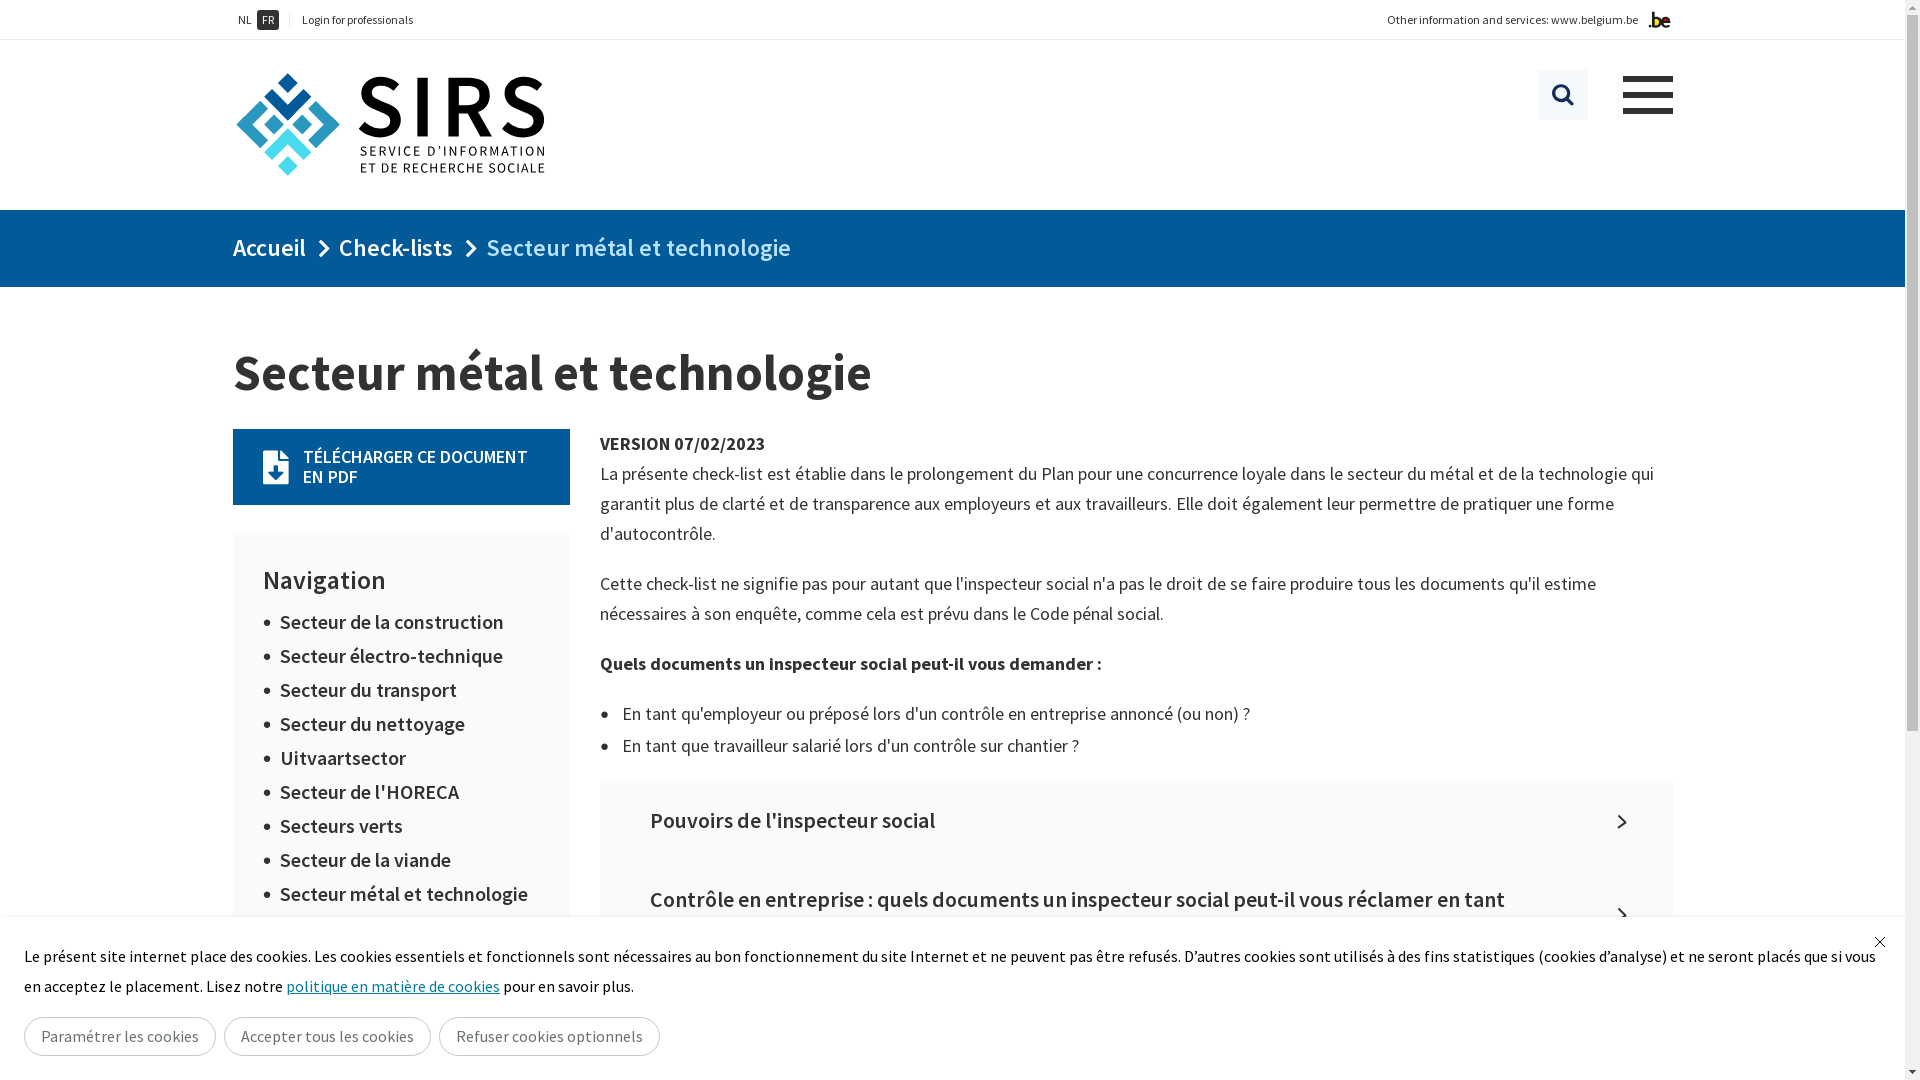  What do you see at coordinates (268, 248) in the screenshot?
I see `Accueil` at bounding box center [268, 248].